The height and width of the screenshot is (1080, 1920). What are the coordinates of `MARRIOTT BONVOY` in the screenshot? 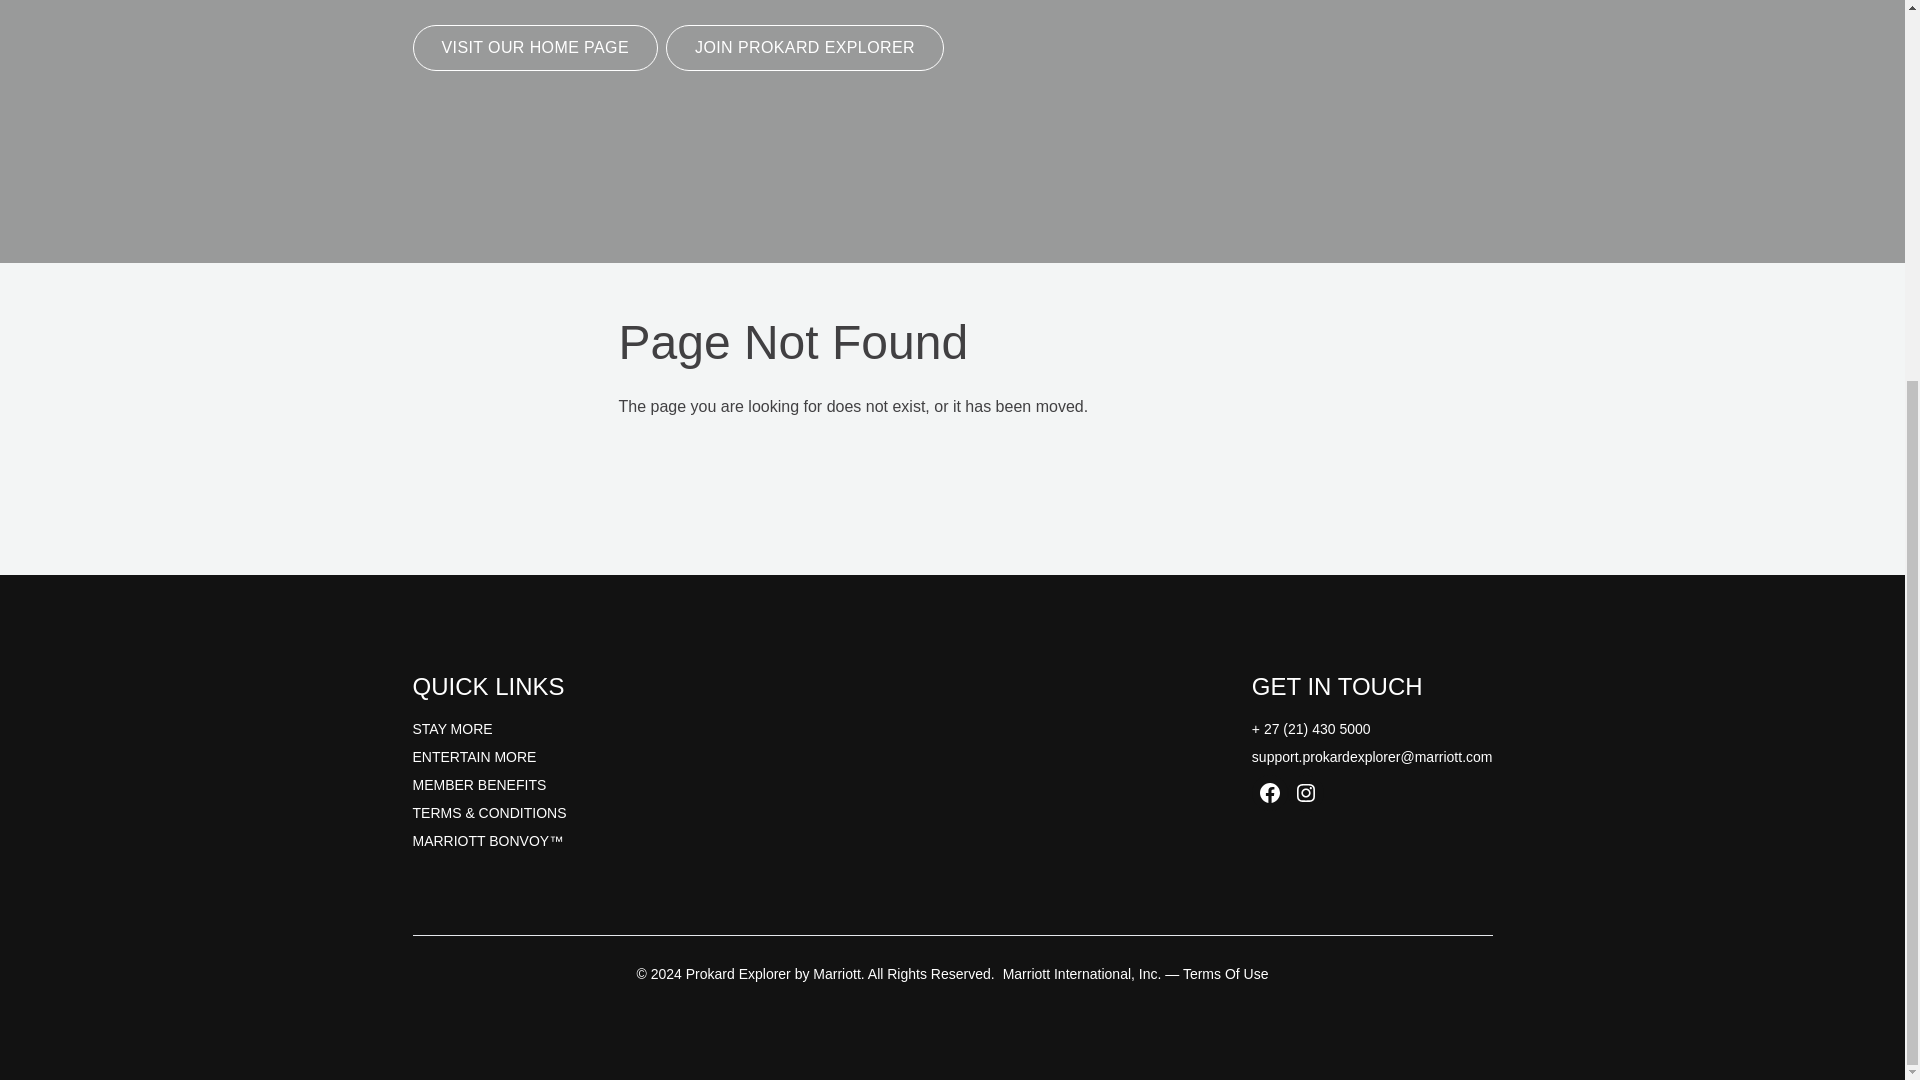 It's located at (480, 840).